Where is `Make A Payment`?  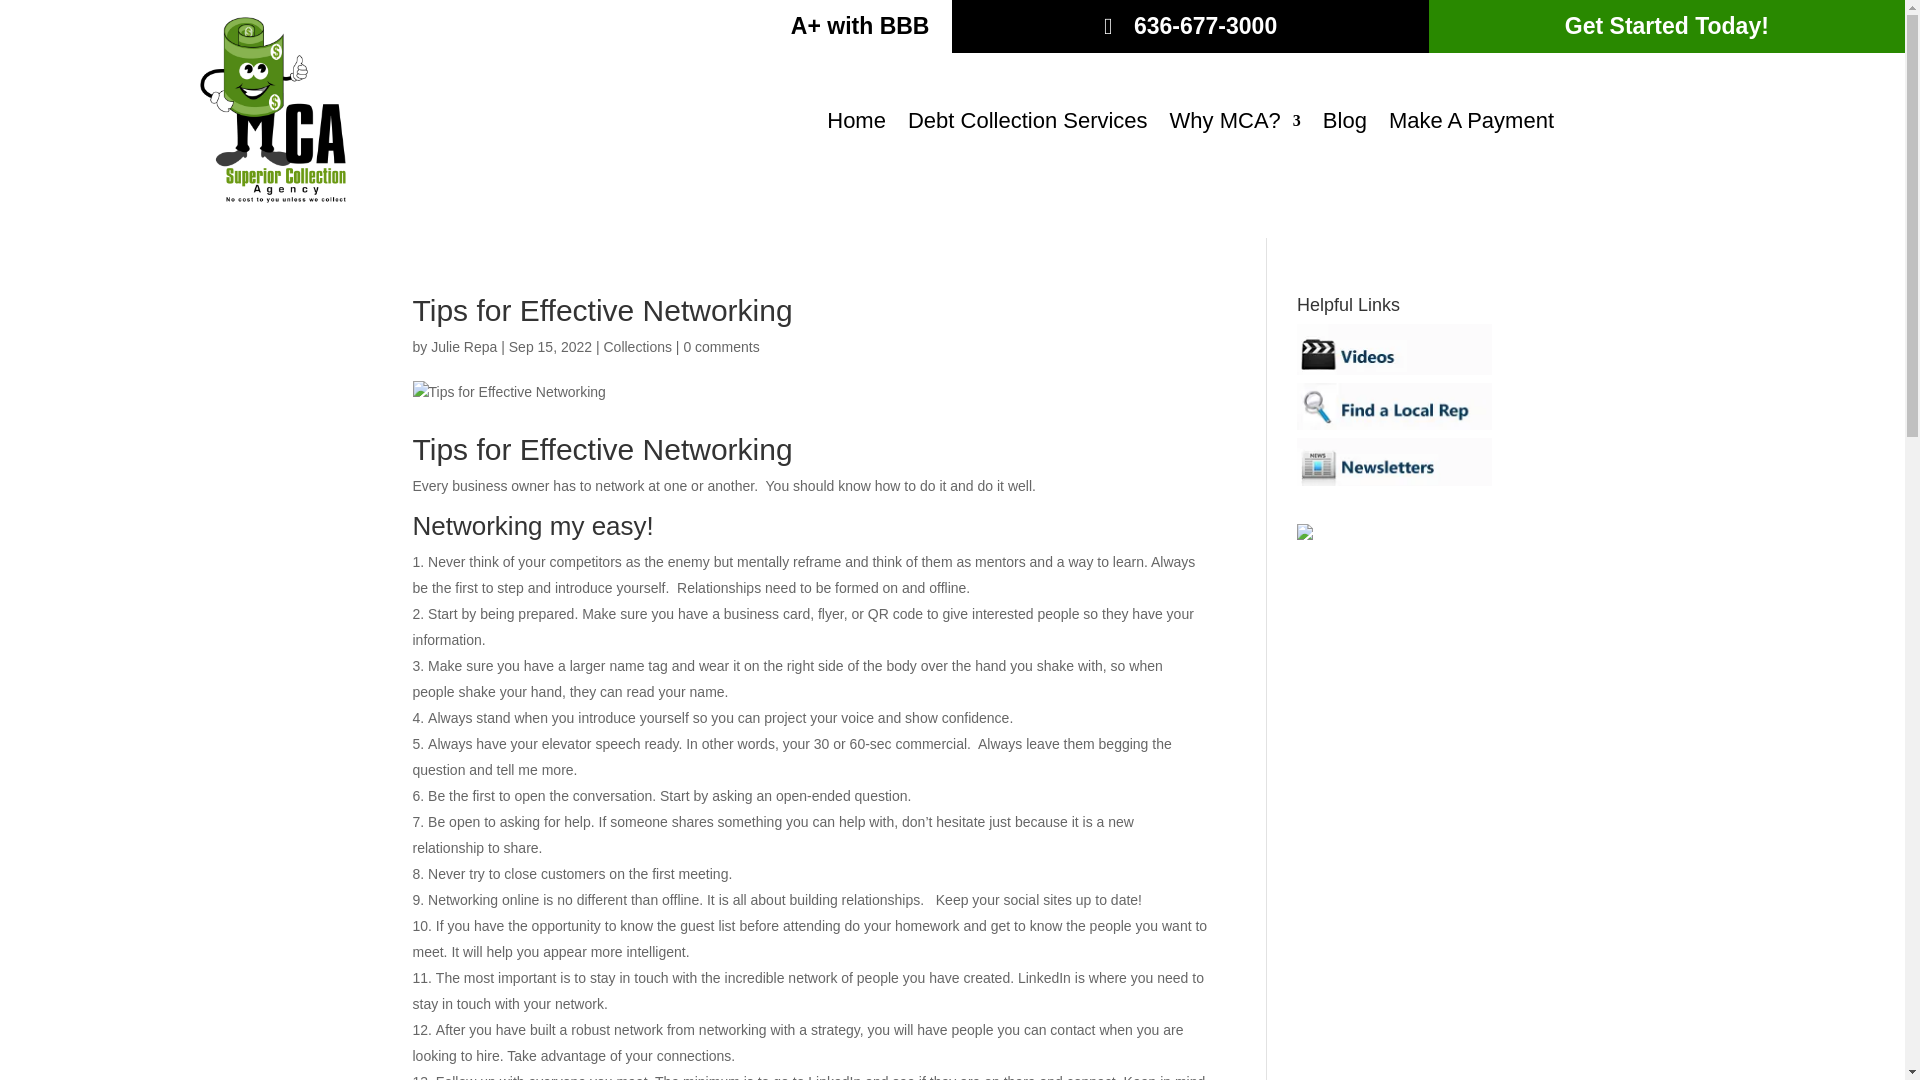 Make A Payment is located at coordinates (1470, 125).